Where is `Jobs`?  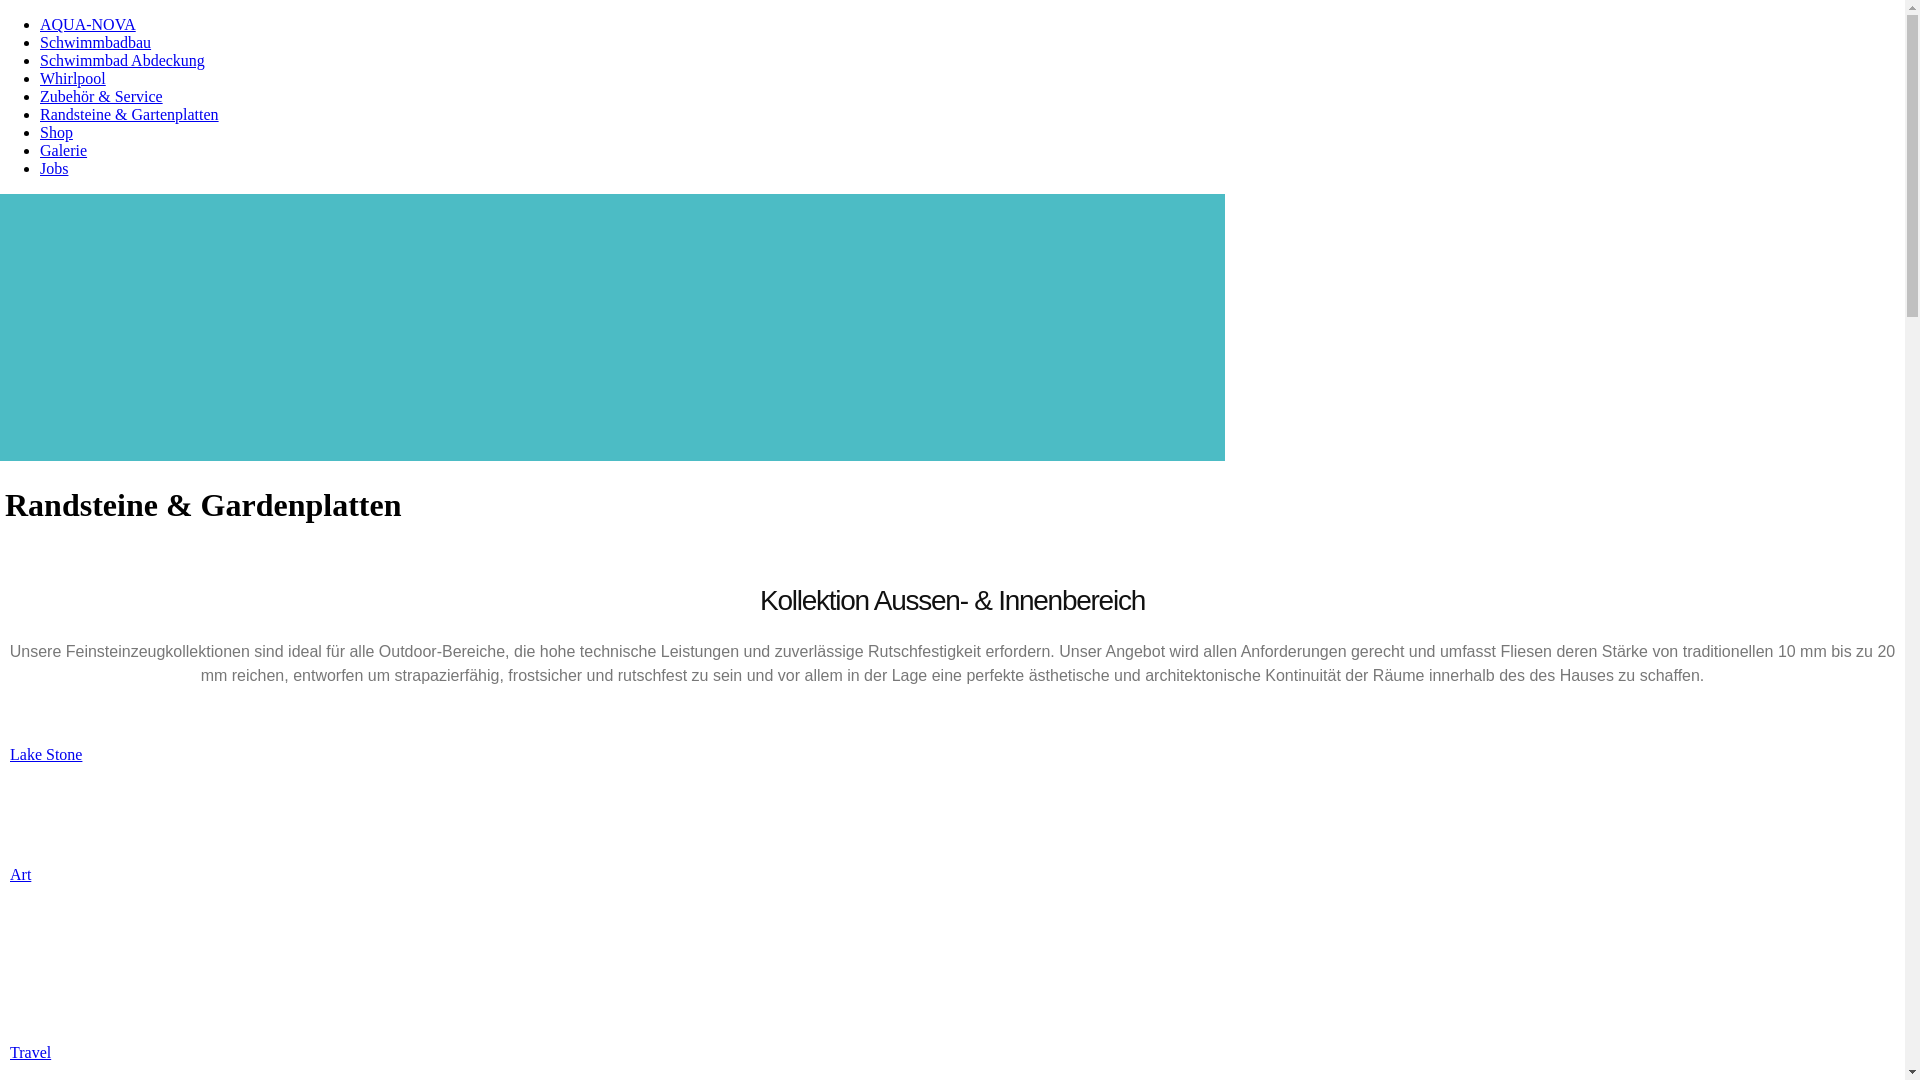 Jobs is located at coordinates (54, 168).